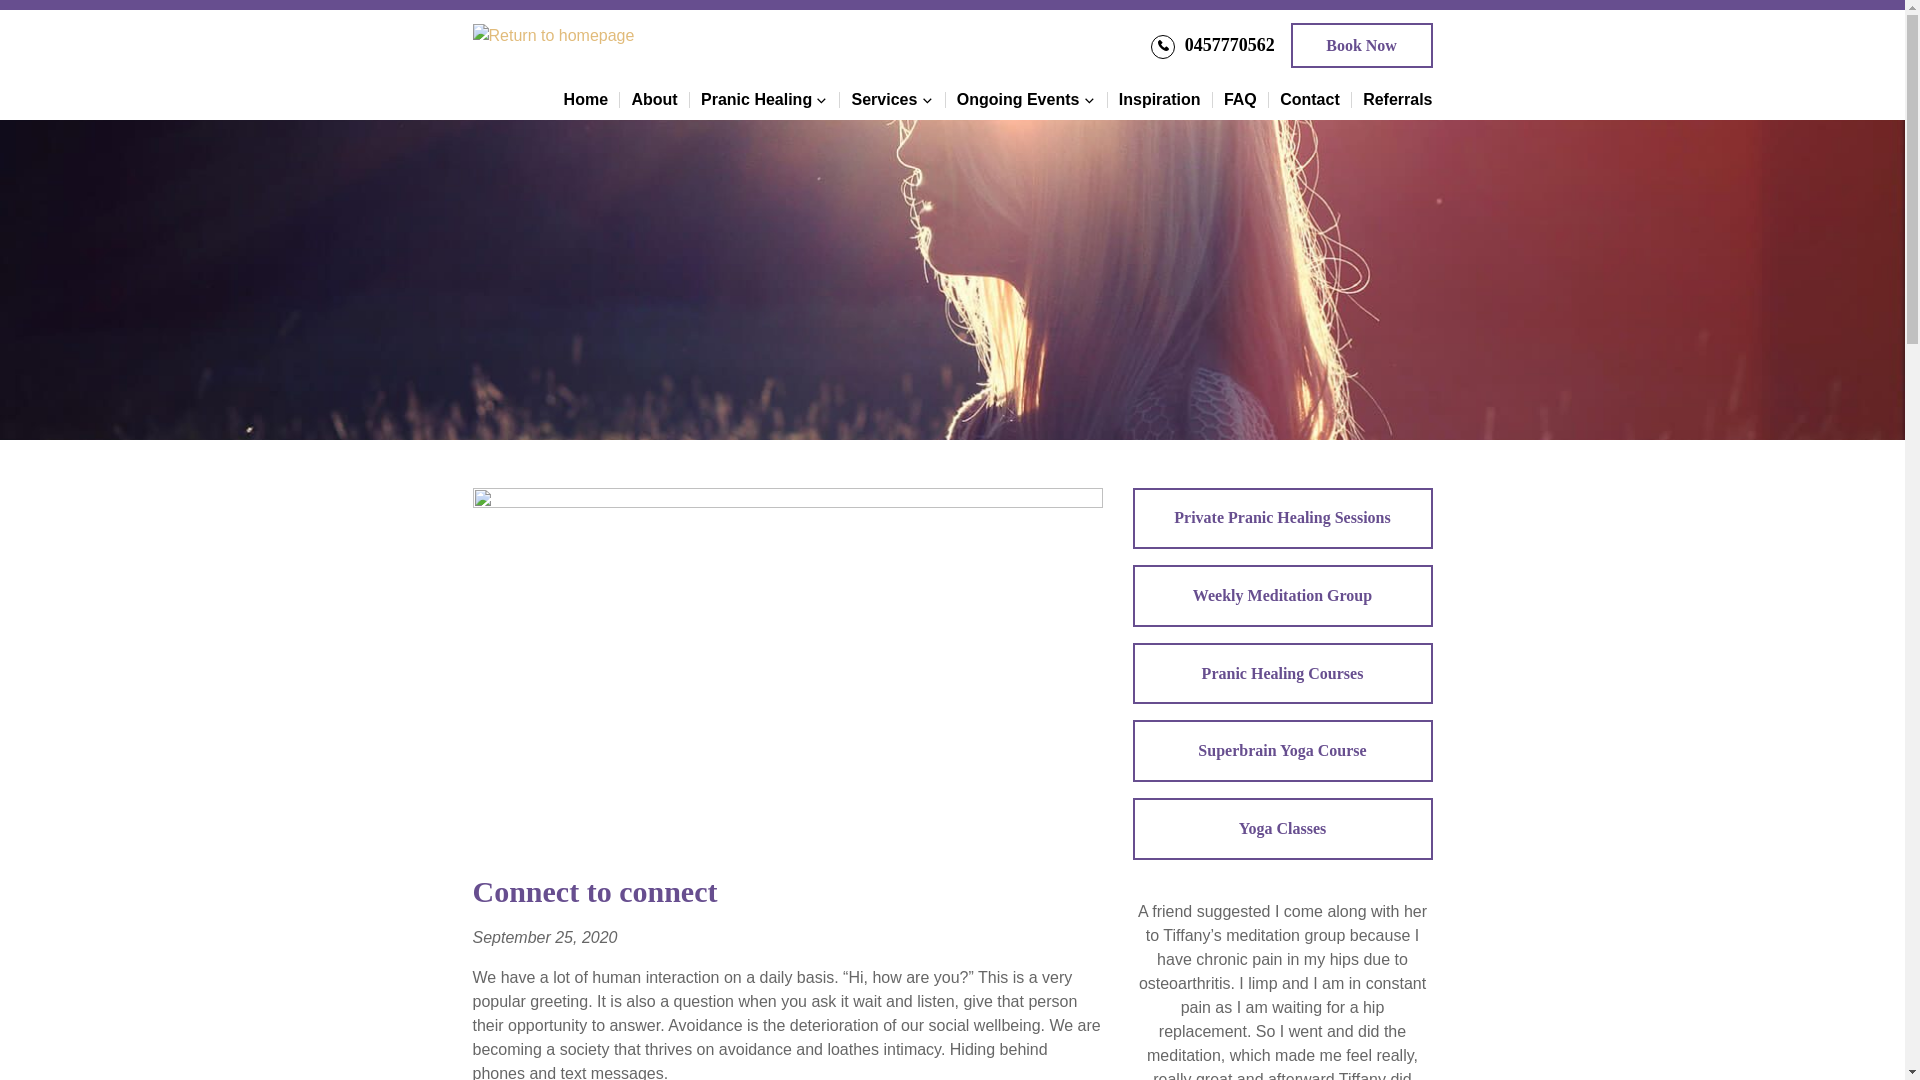 Image resolution: width=1920 pixels, height=1080 pixels. Describe the element at coordinates (1362, 46) in the screenshot. I see `Book Now` at that location.